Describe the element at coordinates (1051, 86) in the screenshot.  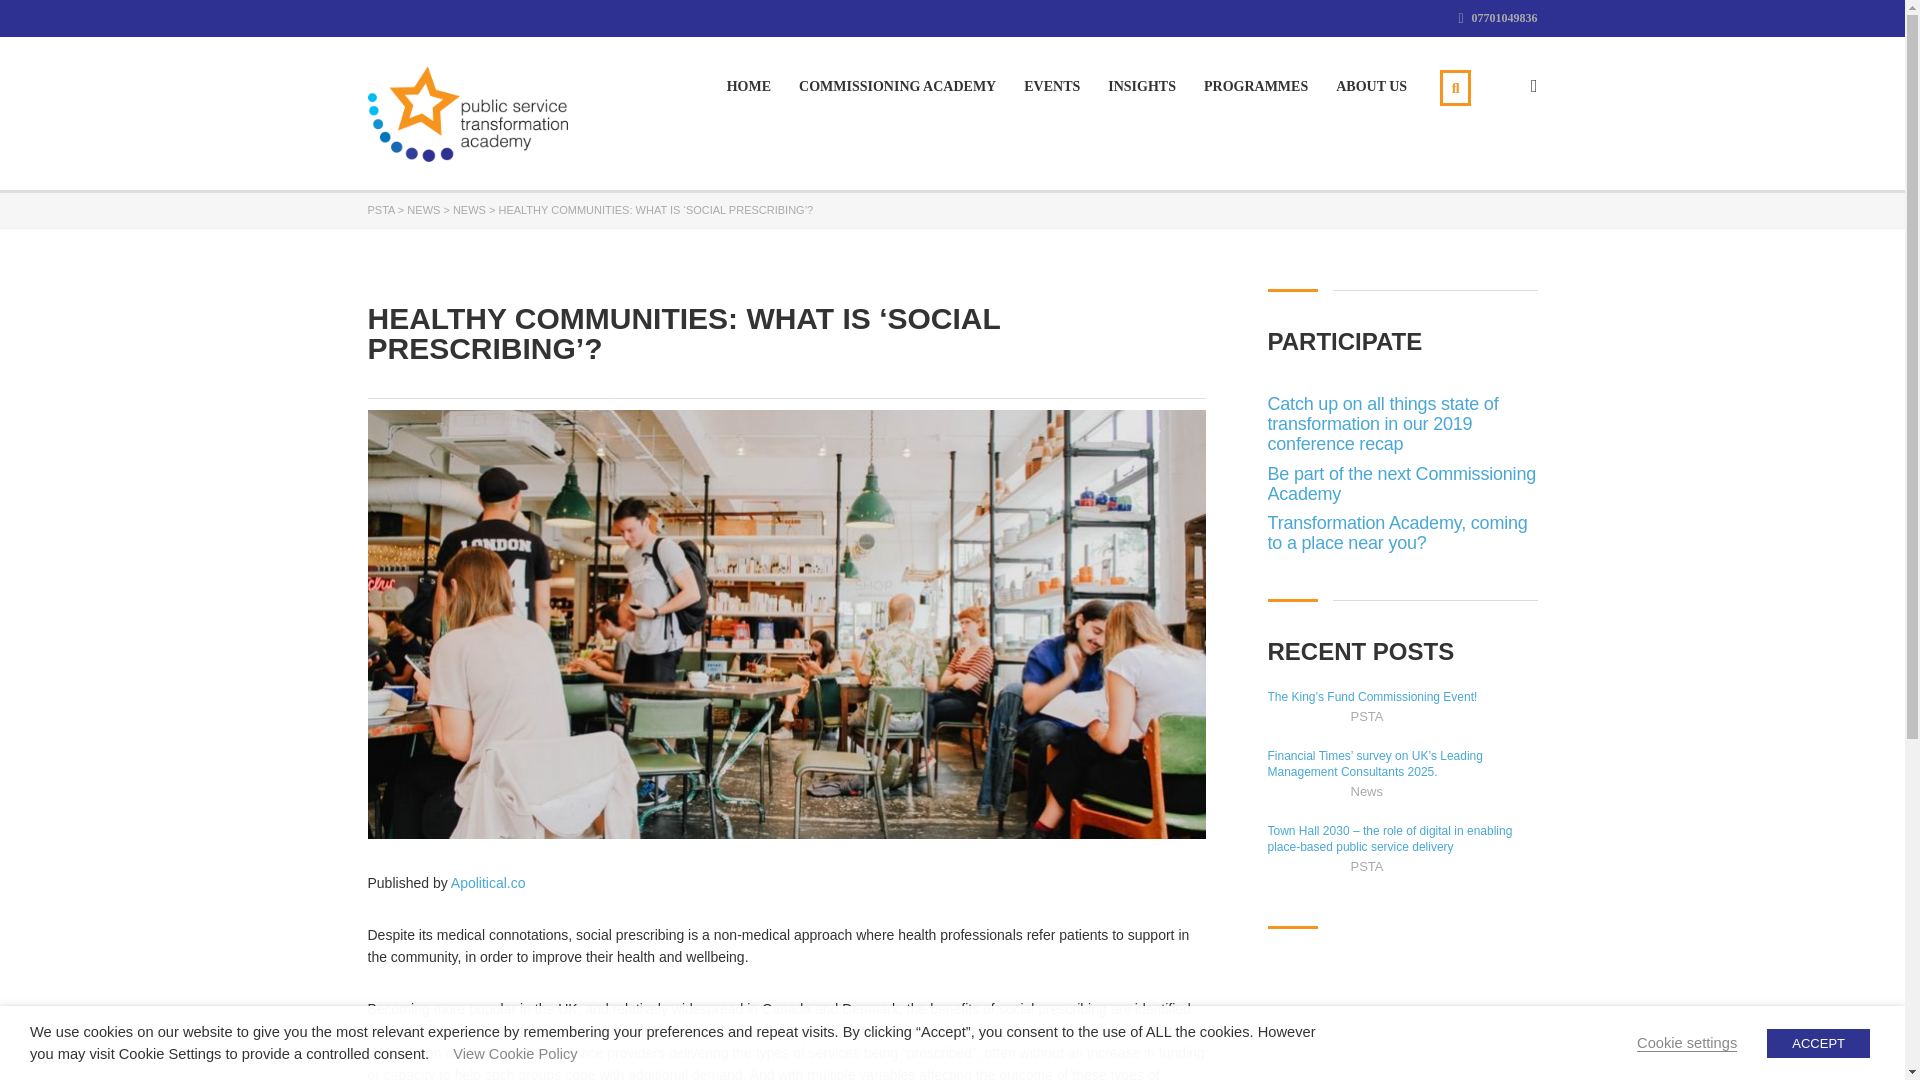
I see `EVENTS` at that location.